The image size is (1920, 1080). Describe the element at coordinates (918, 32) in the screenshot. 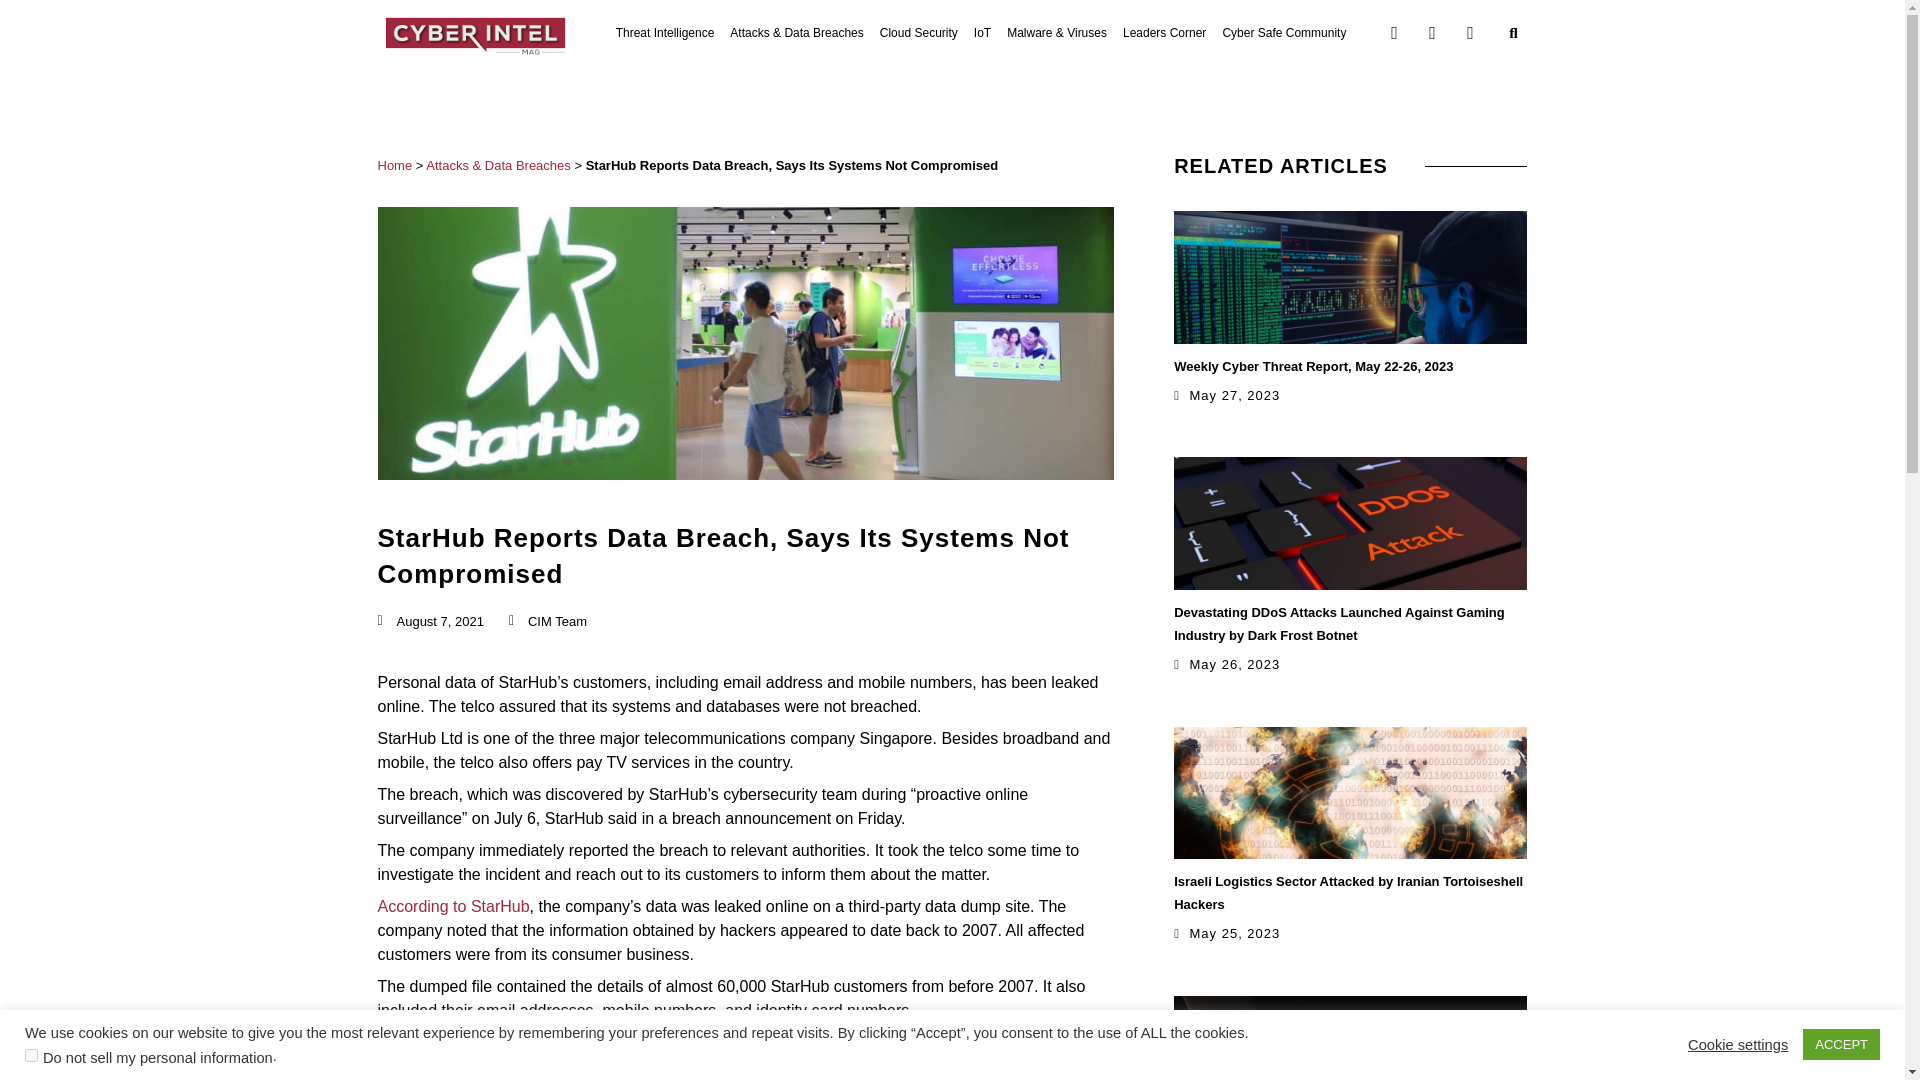

I see `Cloud Security` at that location.